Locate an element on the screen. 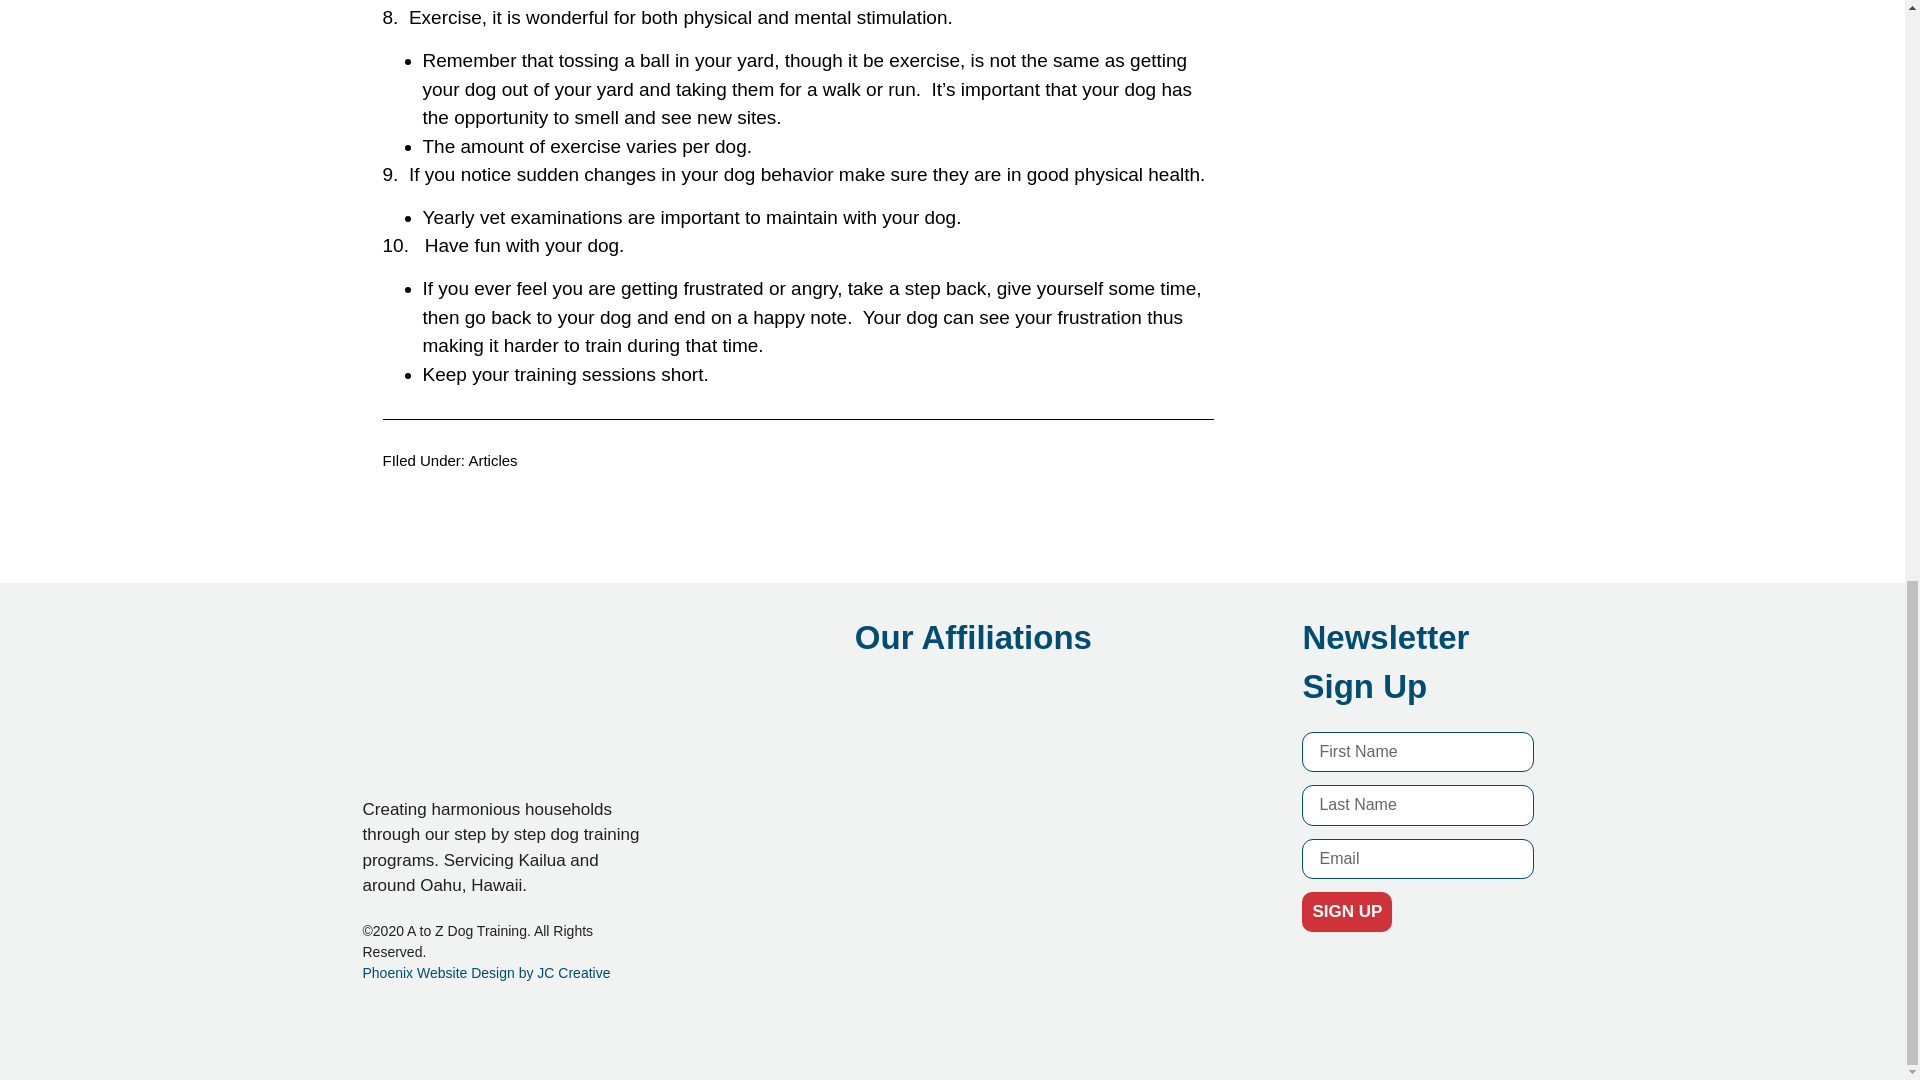 This screenshot has width=1920, height=1080. Phoenix Website Design by JC Creative is located at coordinates (486, 972).